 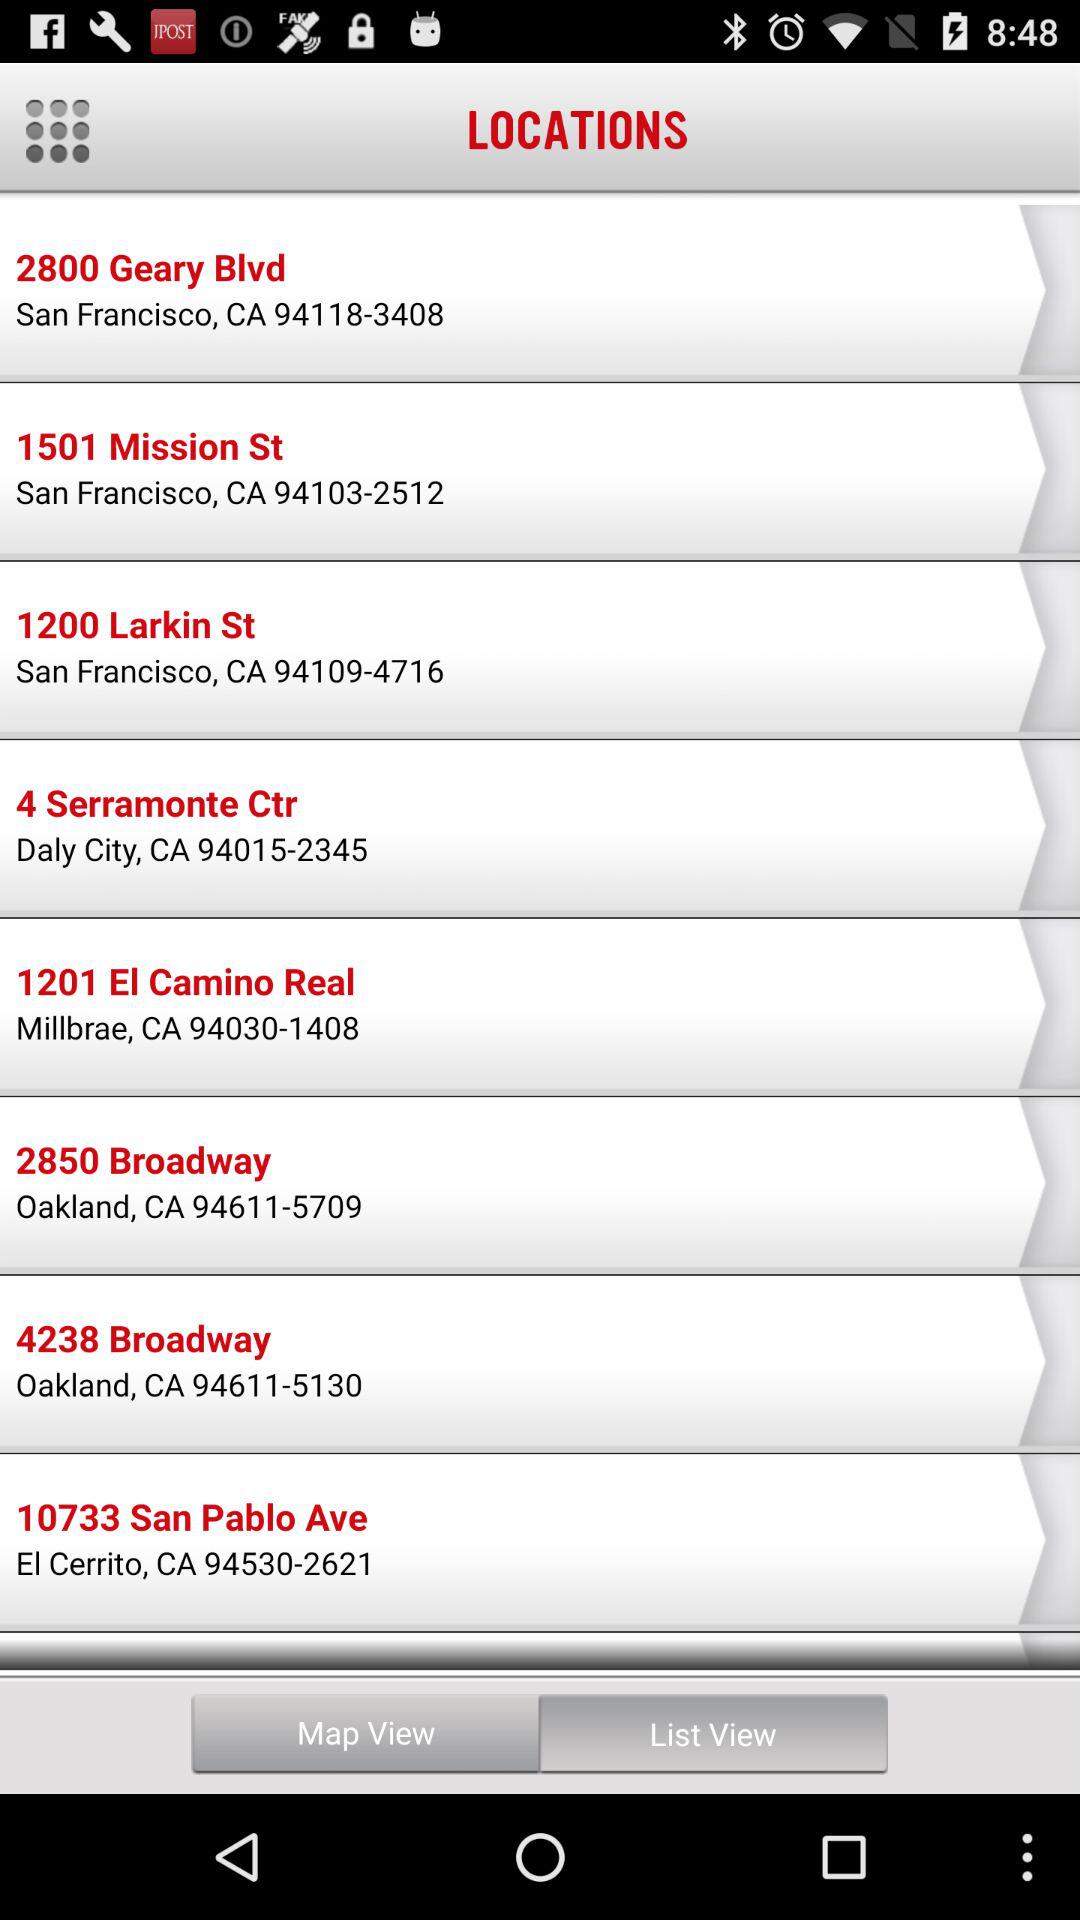 What do you see at coordinates (191, 1520) in the screenshot?
I see `jump until the 10733 san pablo icon` at bounding box center [191, 1520].